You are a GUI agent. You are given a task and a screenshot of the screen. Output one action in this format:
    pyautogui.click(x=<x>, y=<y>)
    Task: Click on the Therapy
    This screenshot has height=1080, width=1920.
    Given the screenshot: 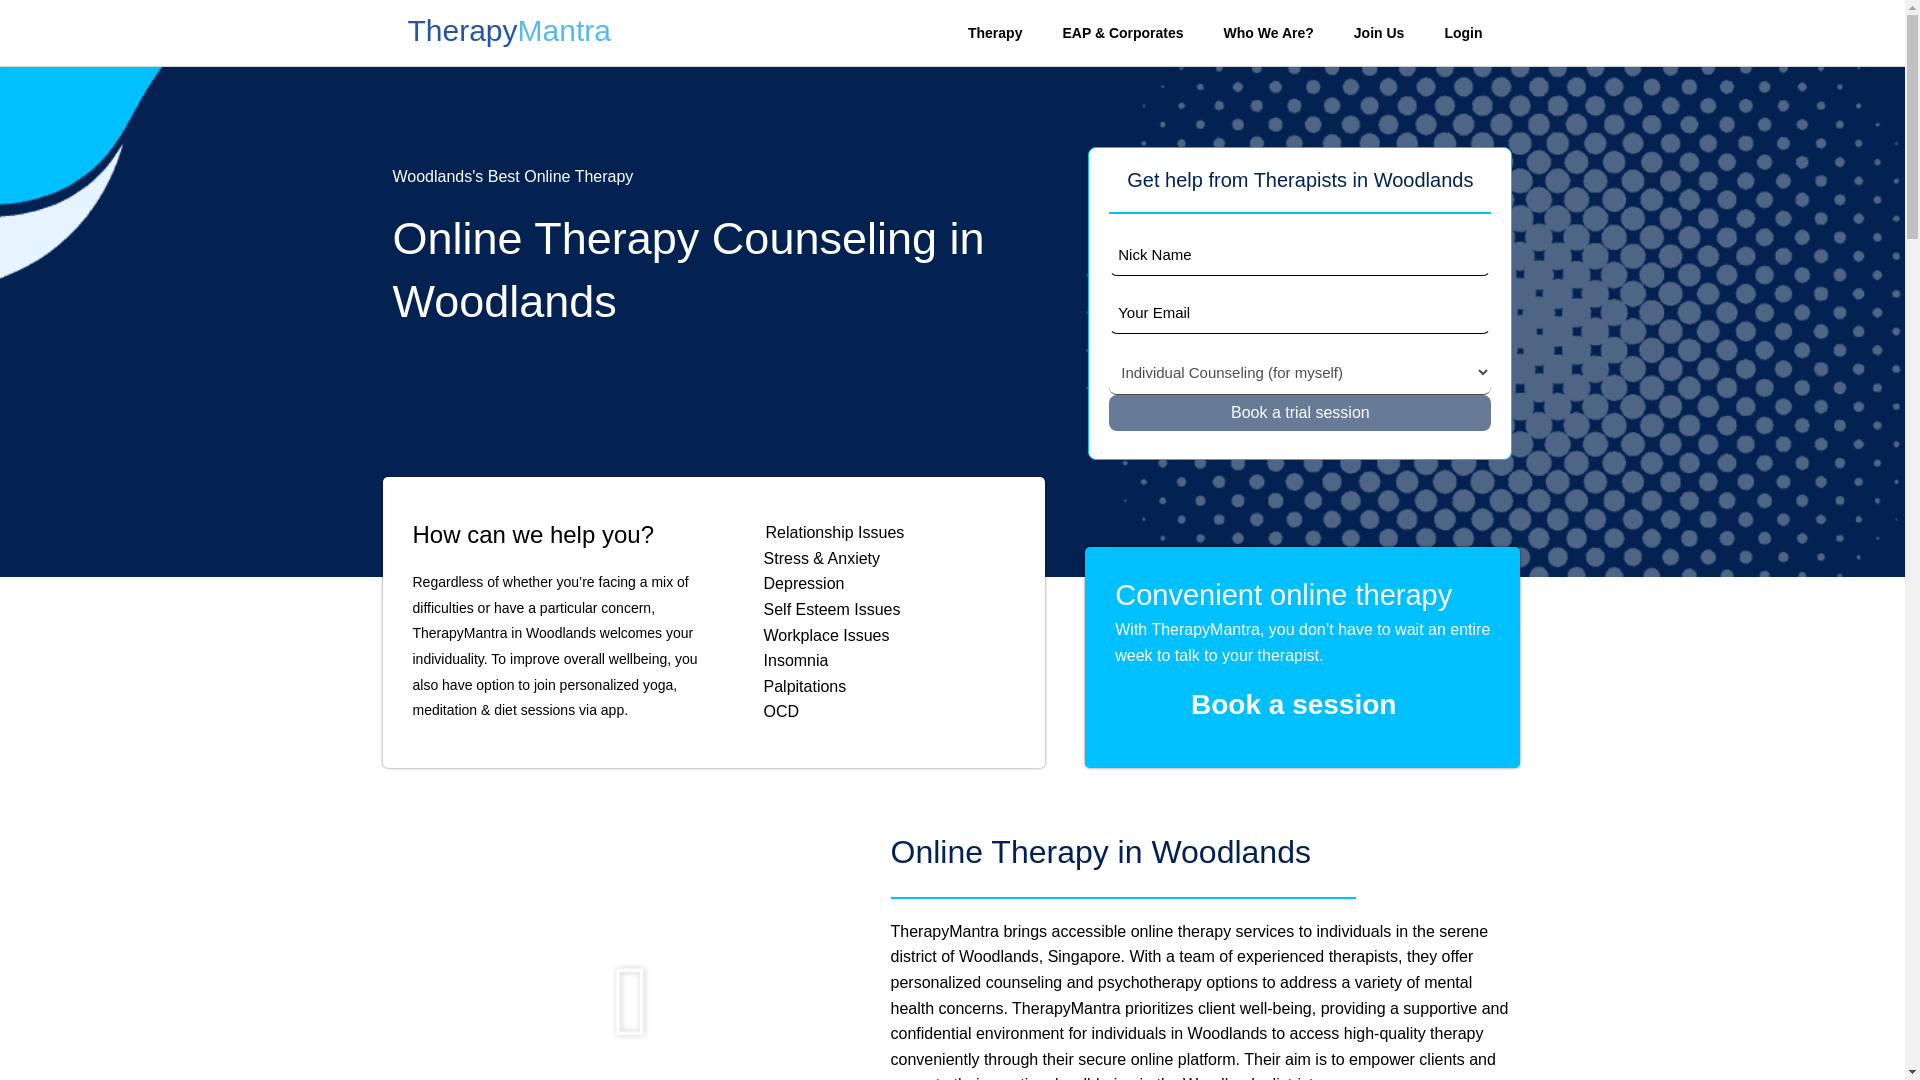 What is the action you would take?
    pyautogui.click(x=995, y=32)
    